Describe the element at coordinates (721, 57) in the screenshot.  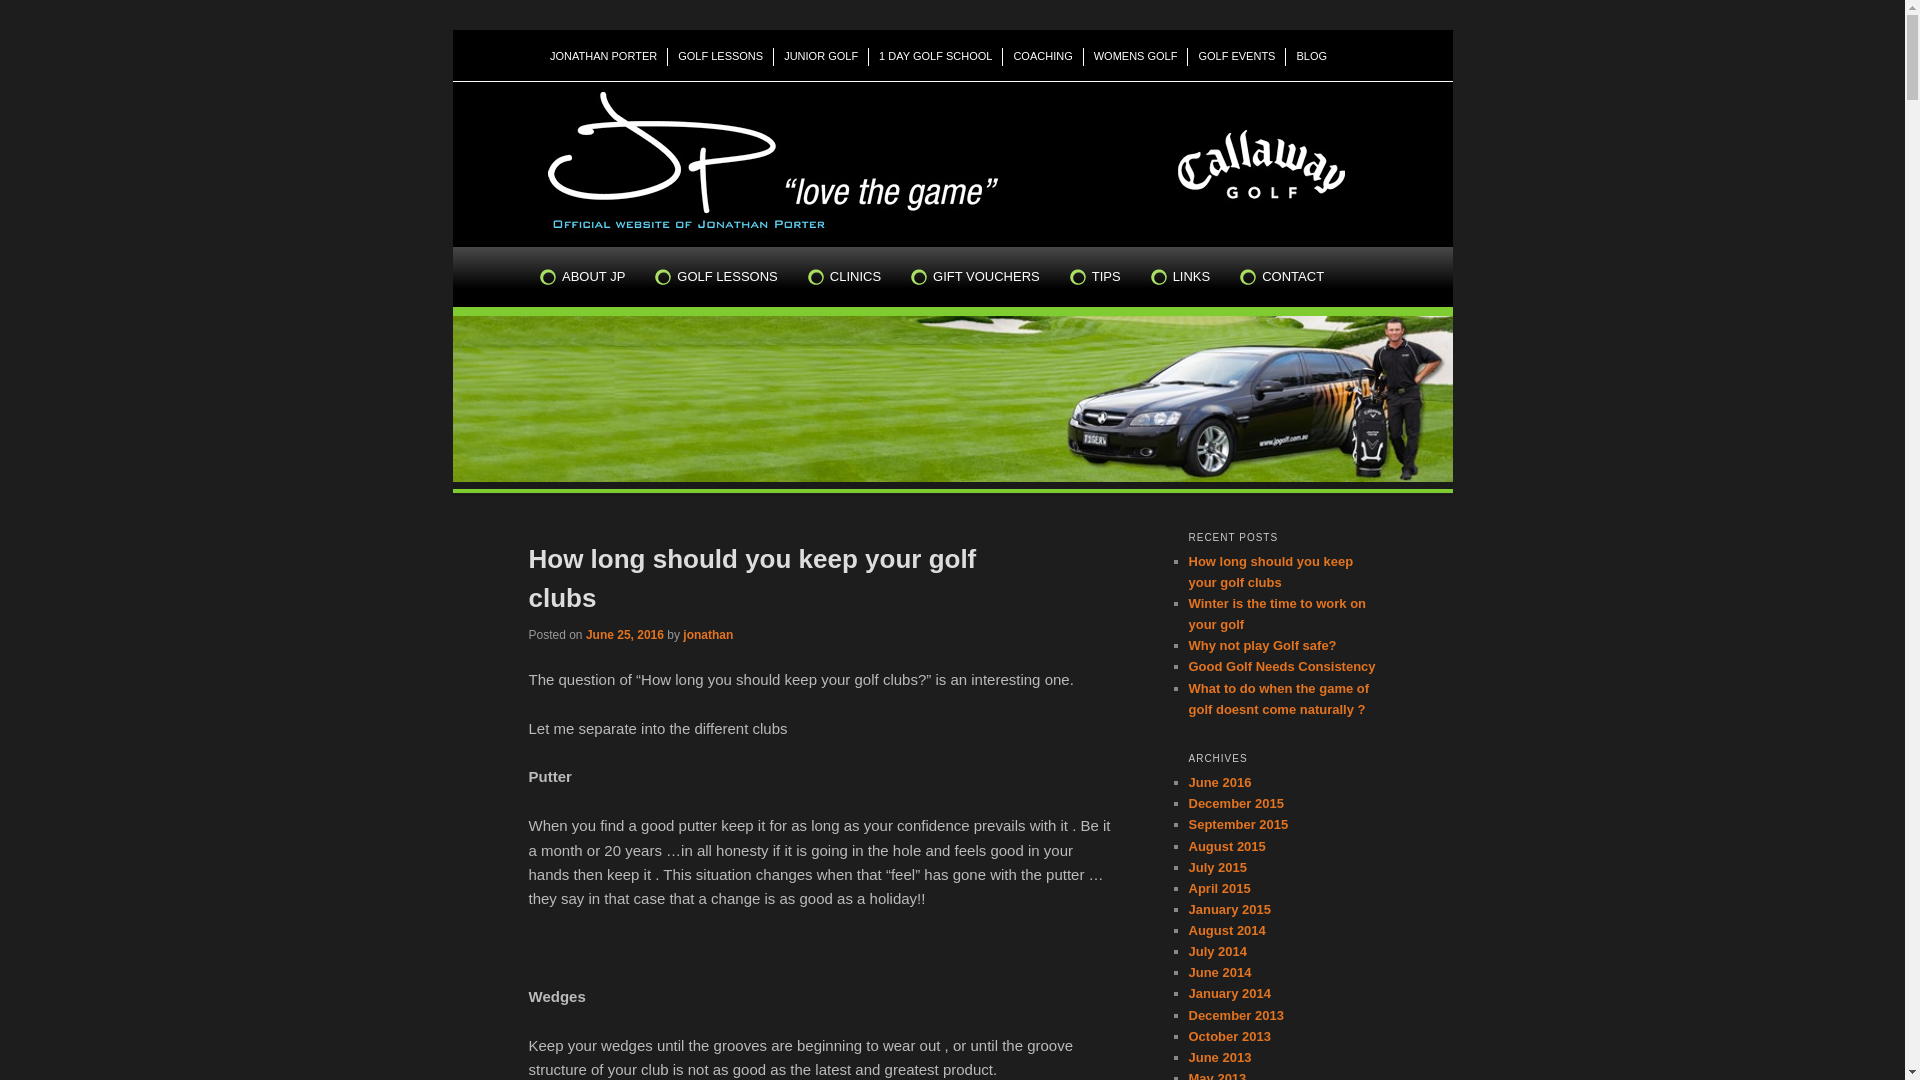
I see `GOLF LESSONS` at that location.